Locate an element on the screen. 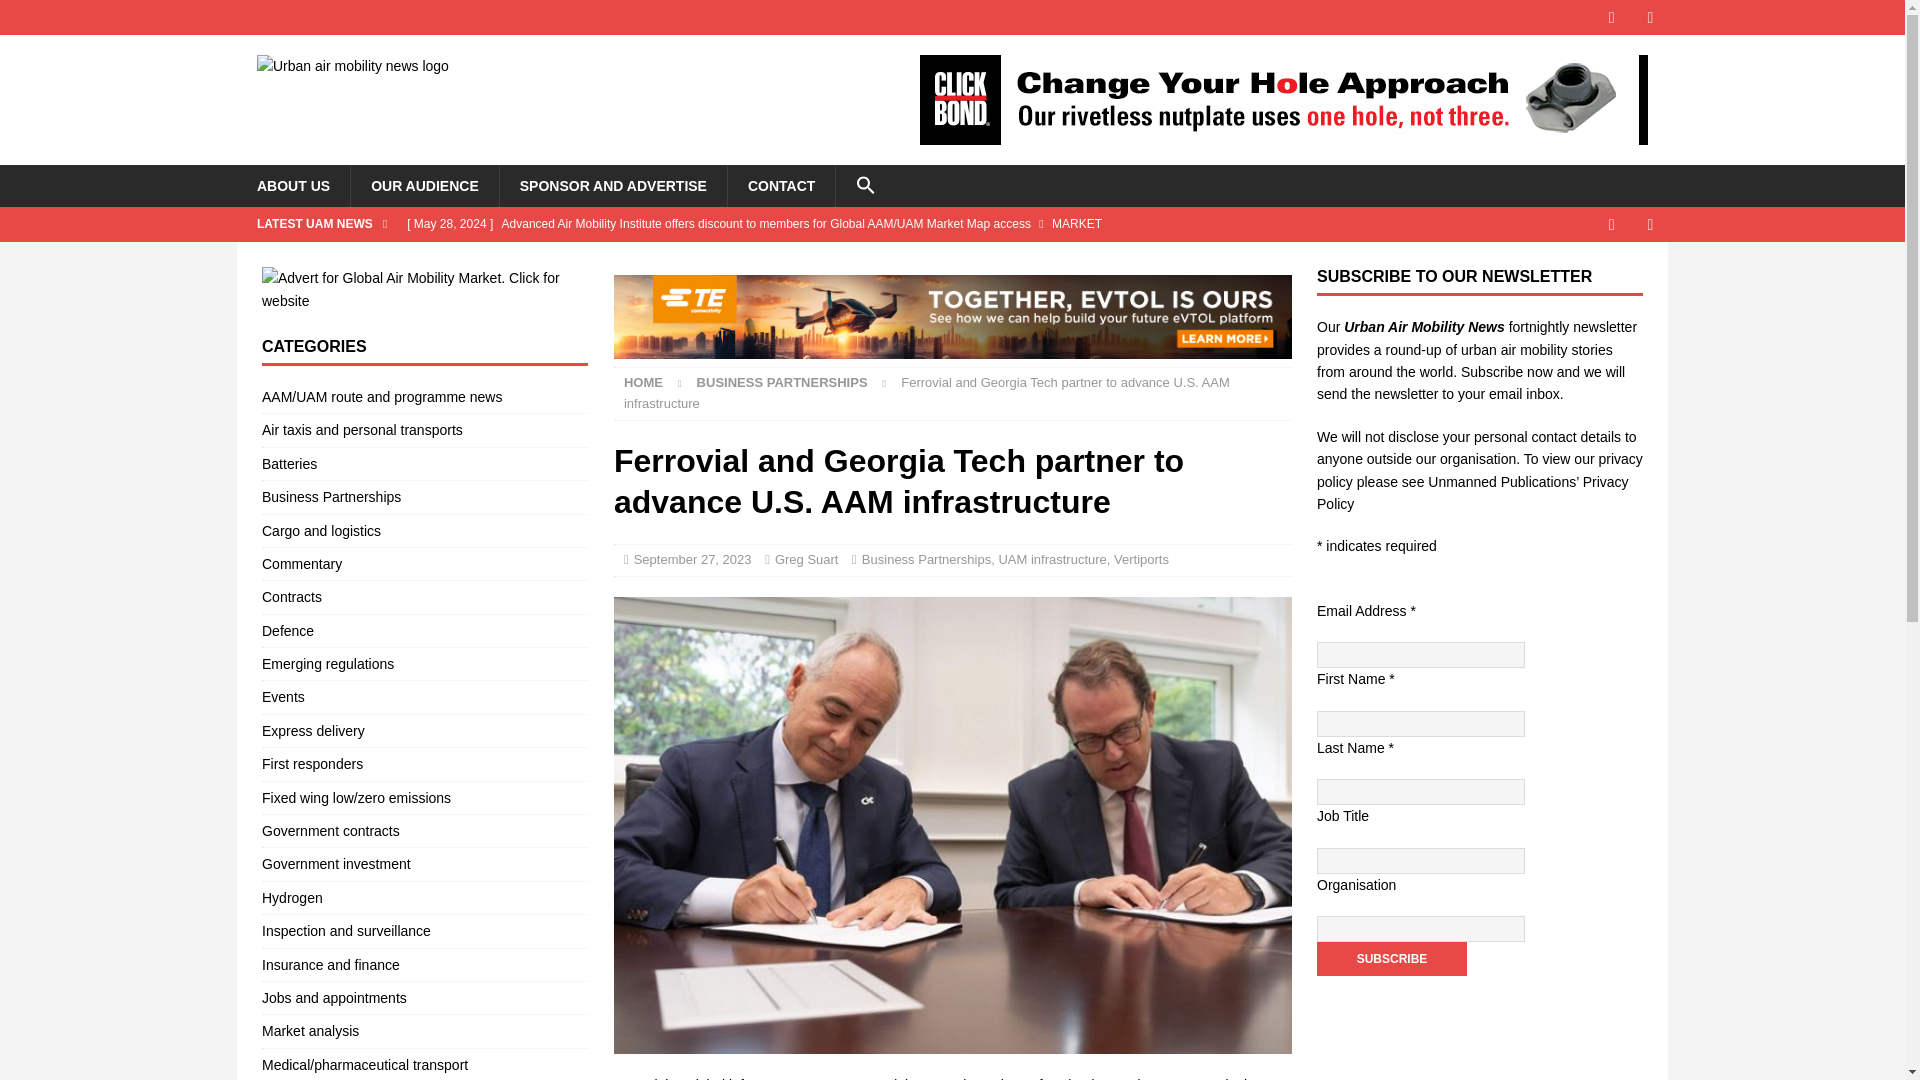 Image resolution: width=1920 pixels, height=1080 pixels. September 27, 2023 is located at coordinates (692, 559).